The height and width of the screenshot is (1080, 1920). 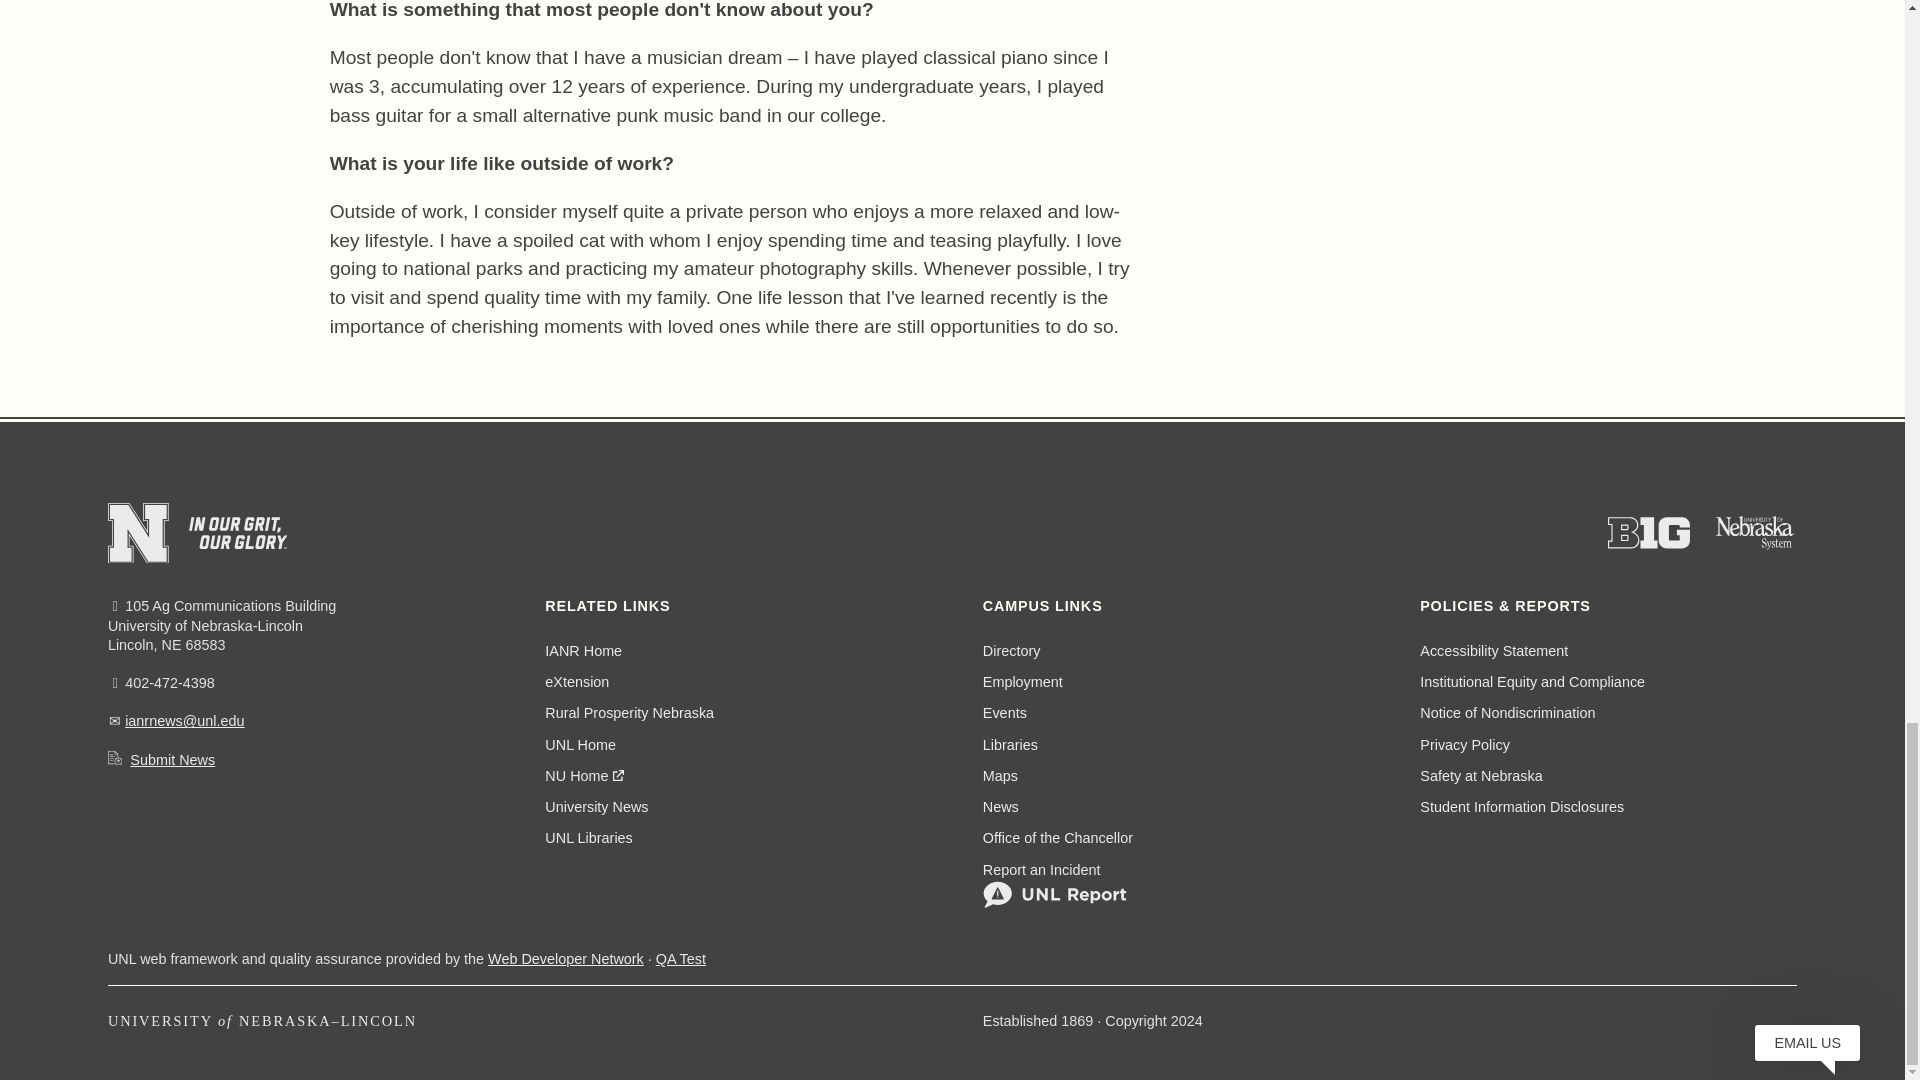 I want to click on Rural Prosperity Nebraska, so click(x=630, y=713).